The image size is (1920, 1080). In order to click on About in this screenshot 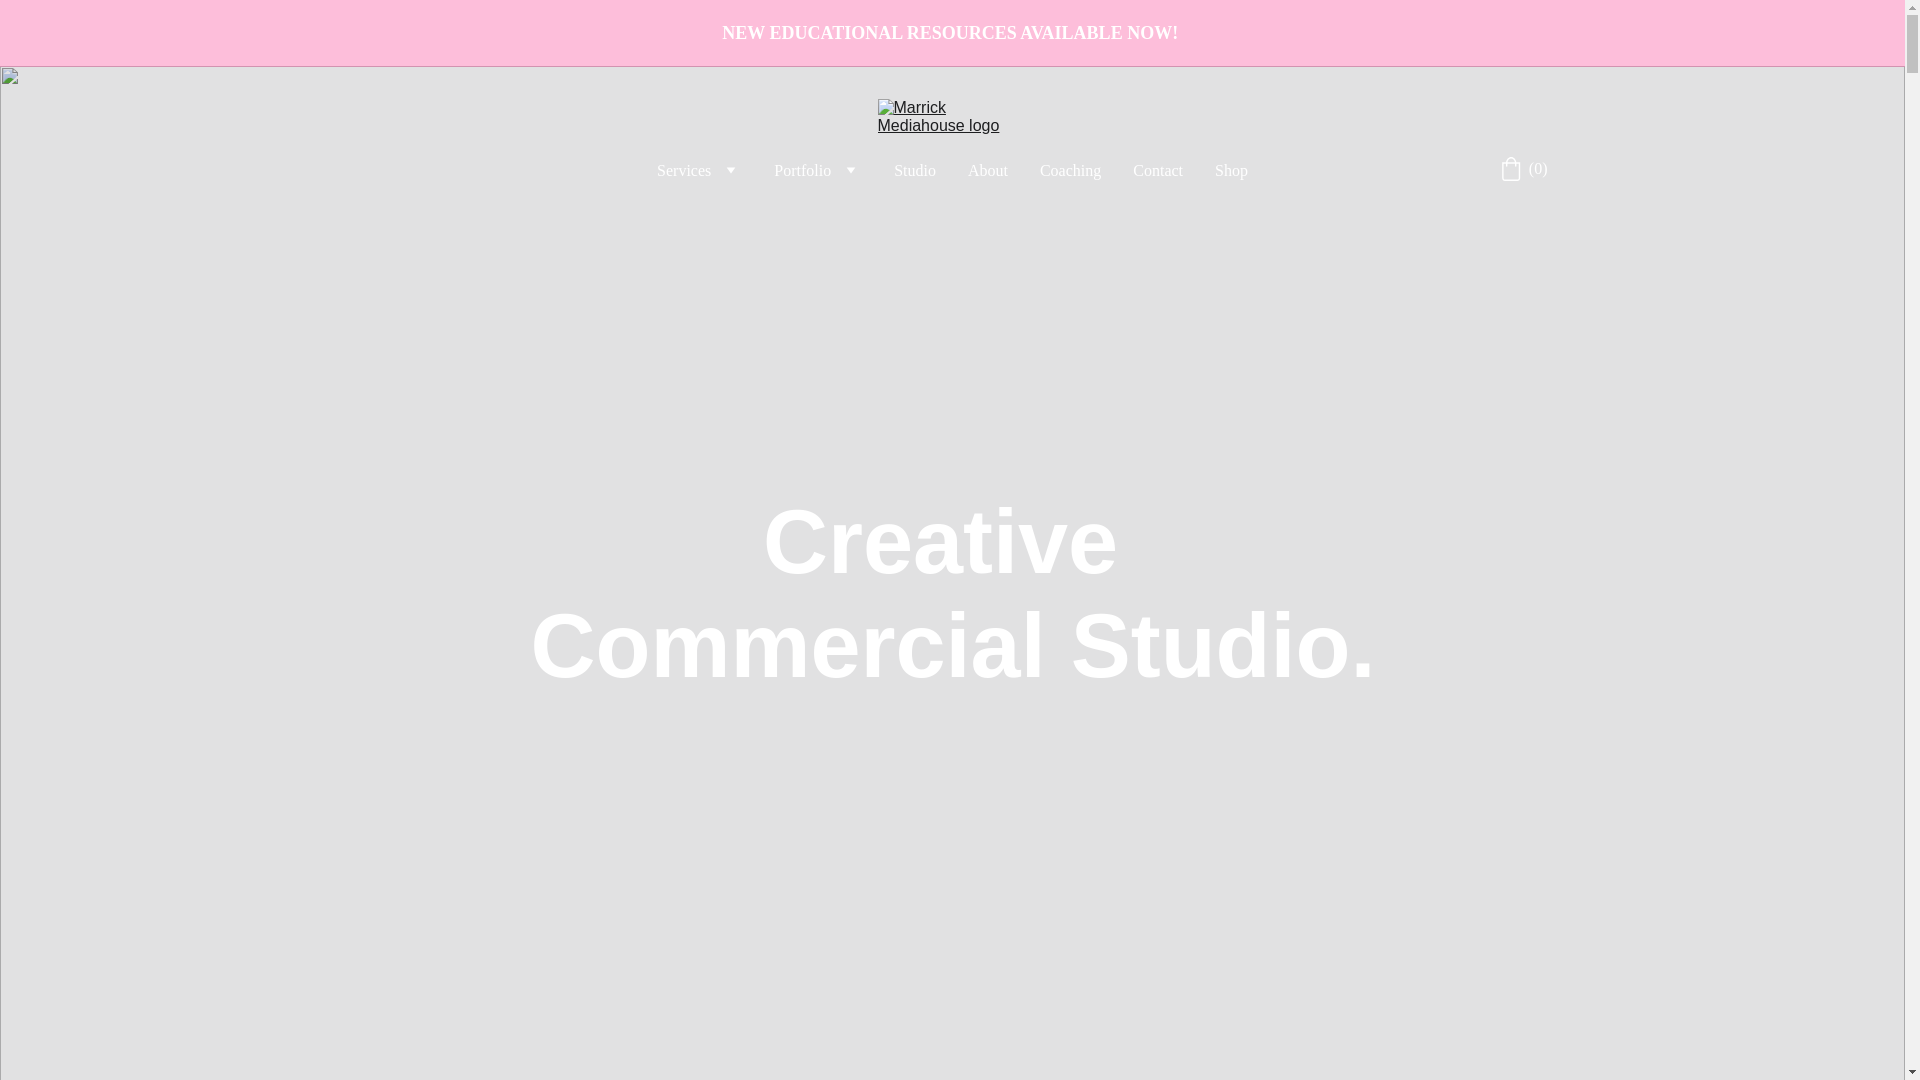, I will do `click(988, 170)`.